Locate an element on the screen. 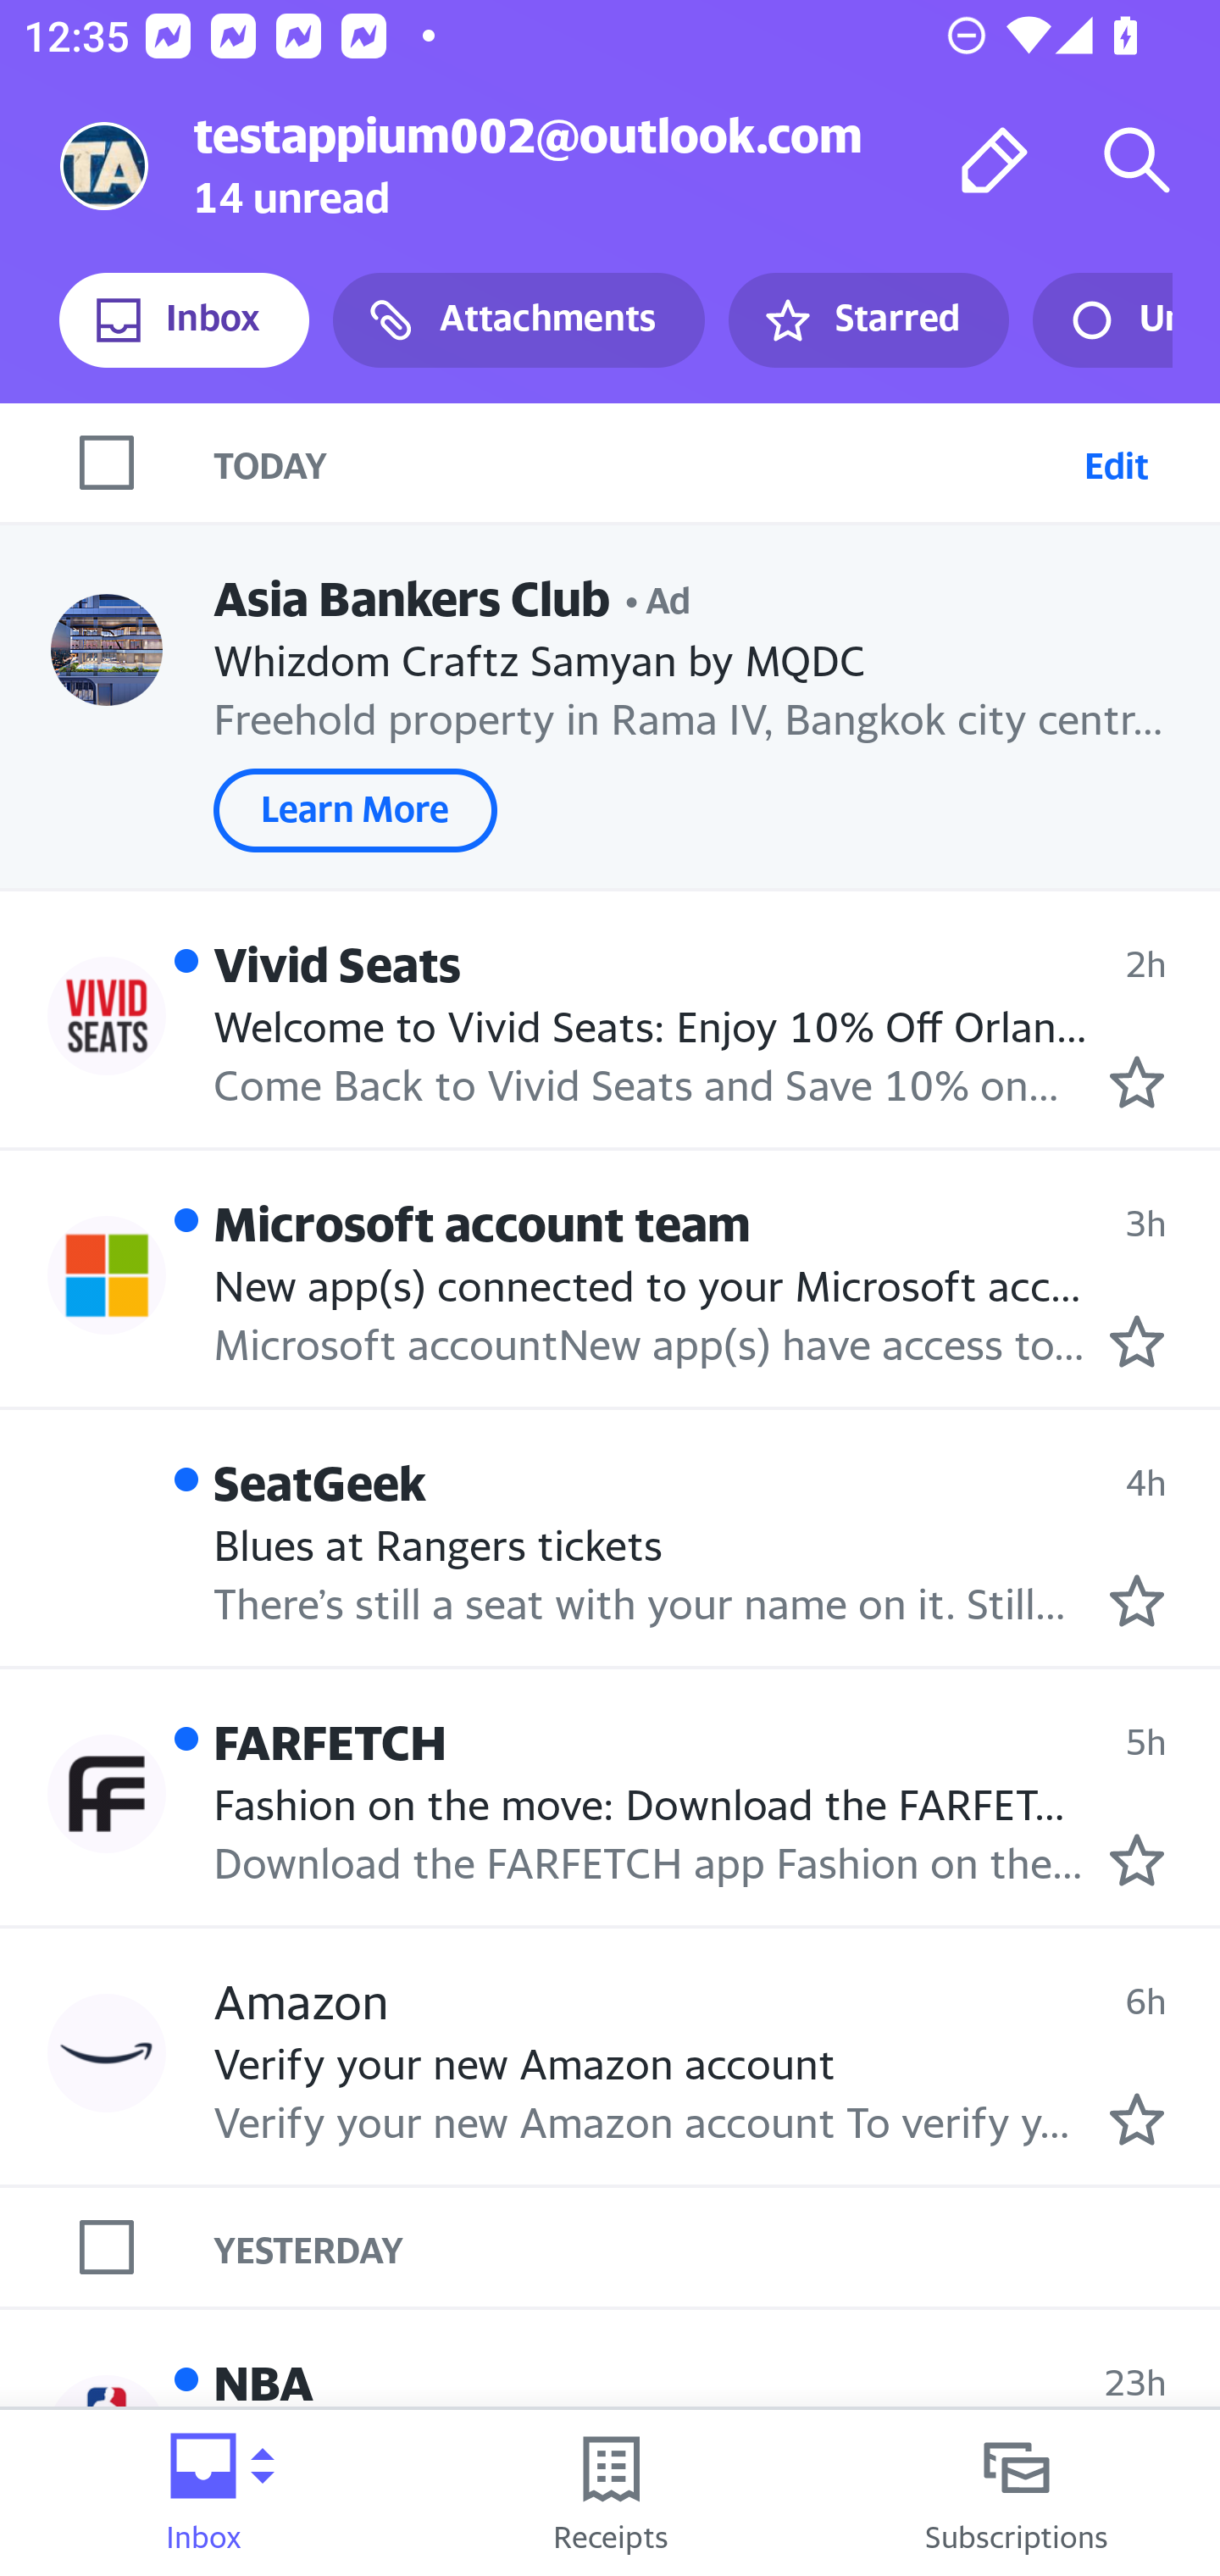  Compose is located at coordinates (995, 159).